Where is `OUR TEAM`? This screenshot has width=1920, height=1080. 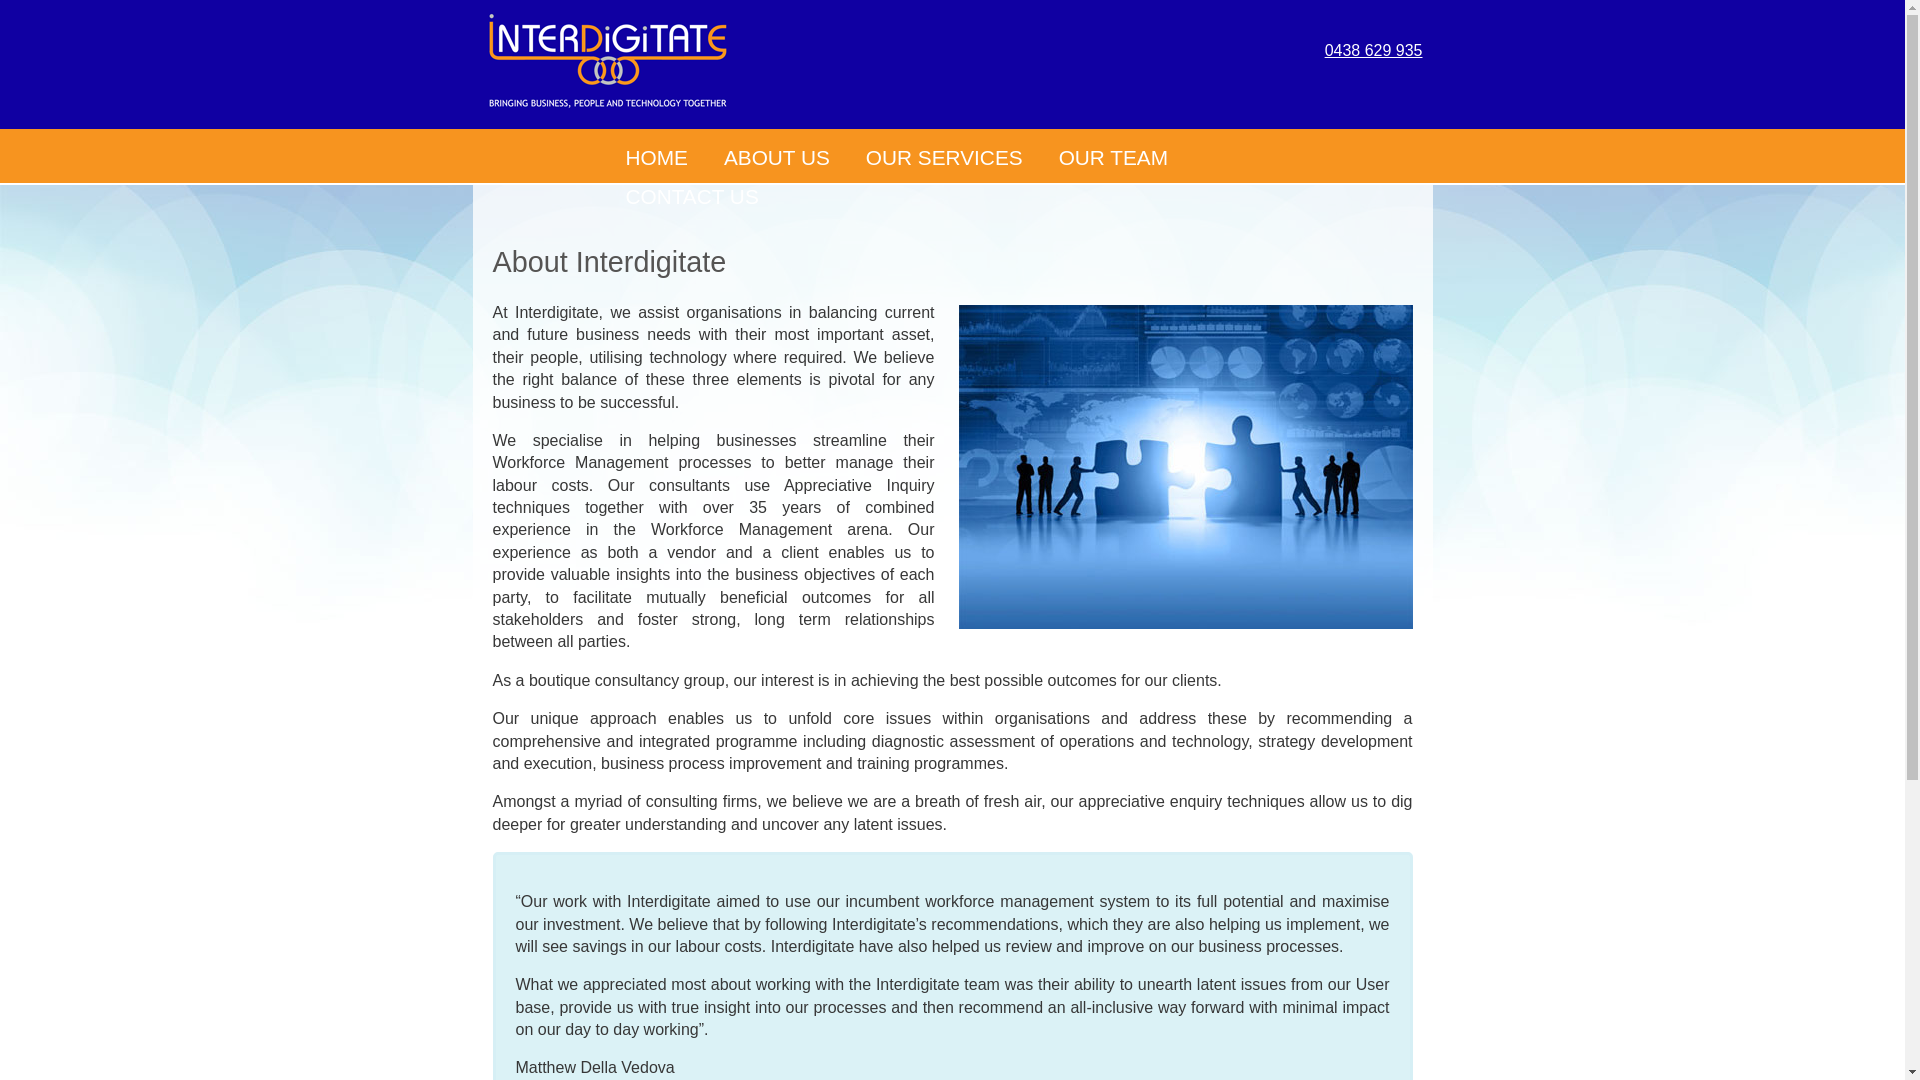 OUR TEAM is located at coordinates (1114, 158).